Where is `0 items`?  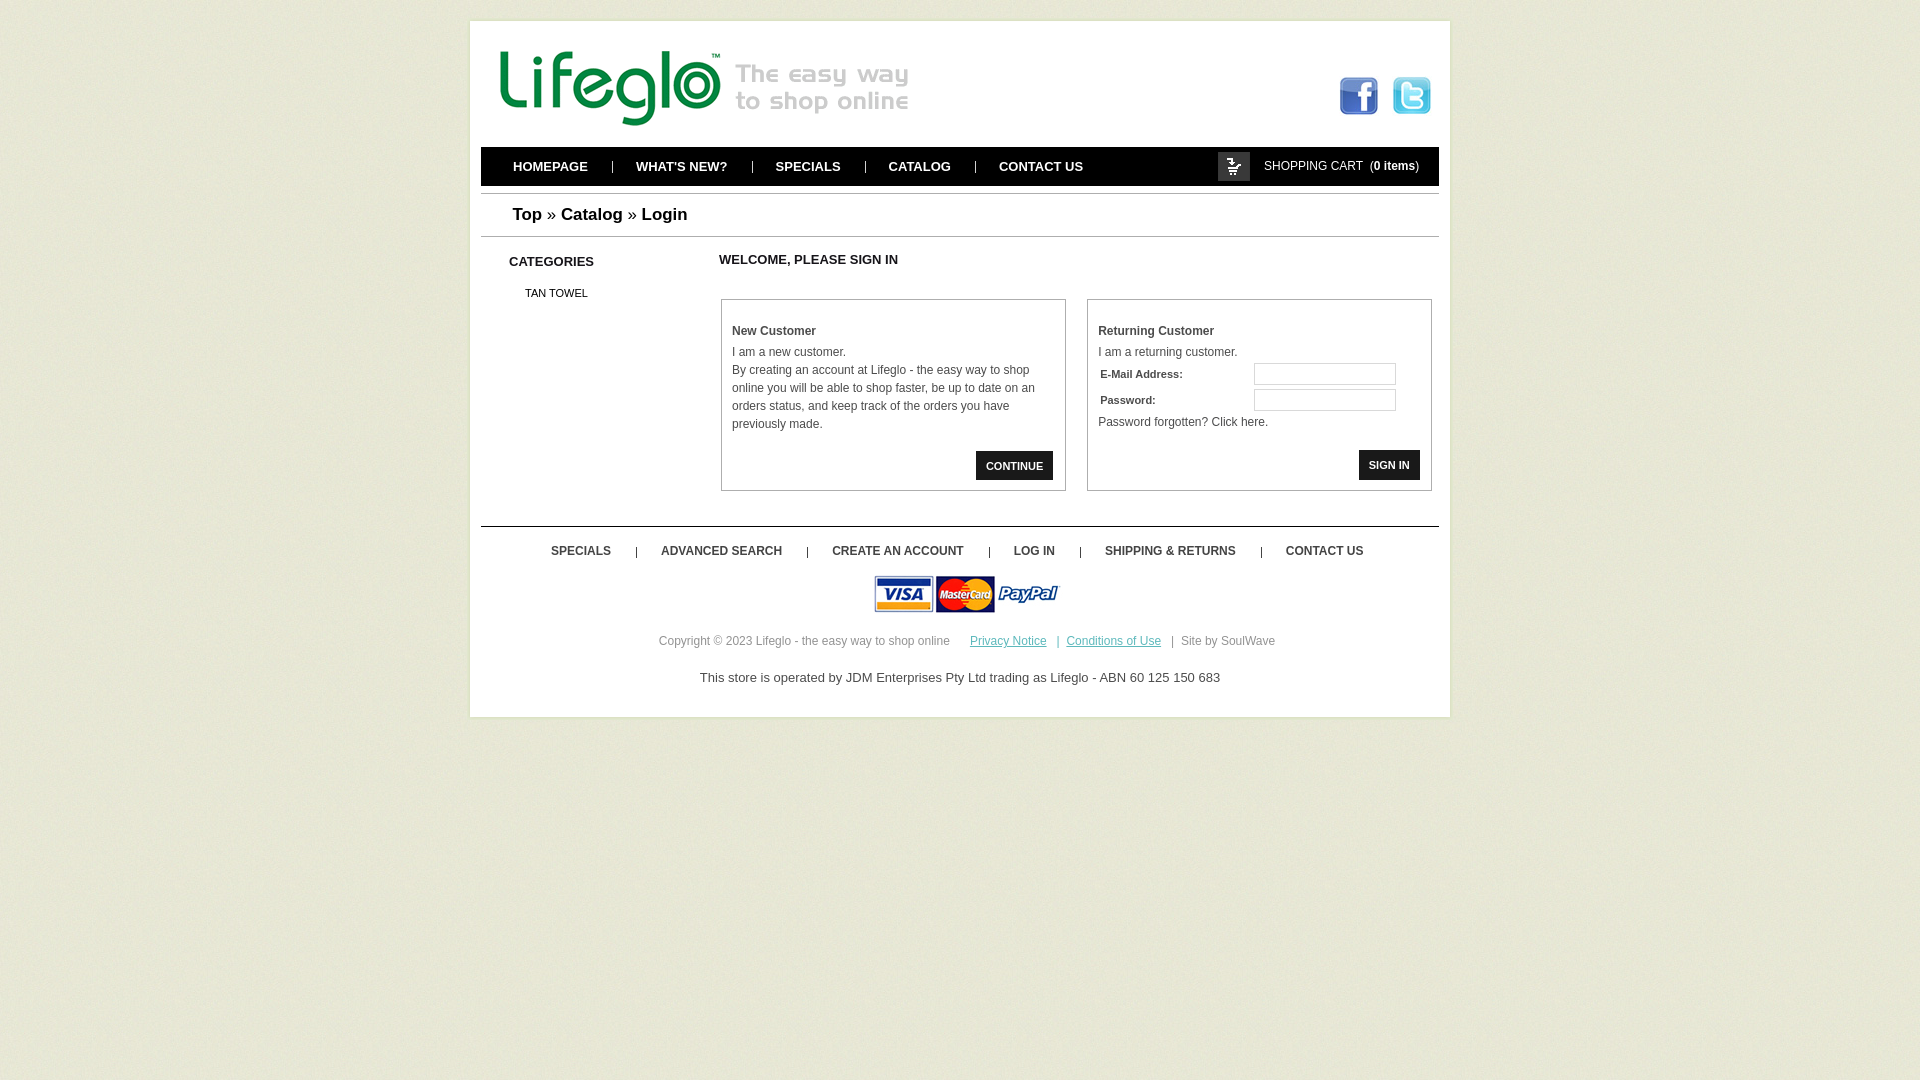
0 items is located at coordinates (1394, 166).